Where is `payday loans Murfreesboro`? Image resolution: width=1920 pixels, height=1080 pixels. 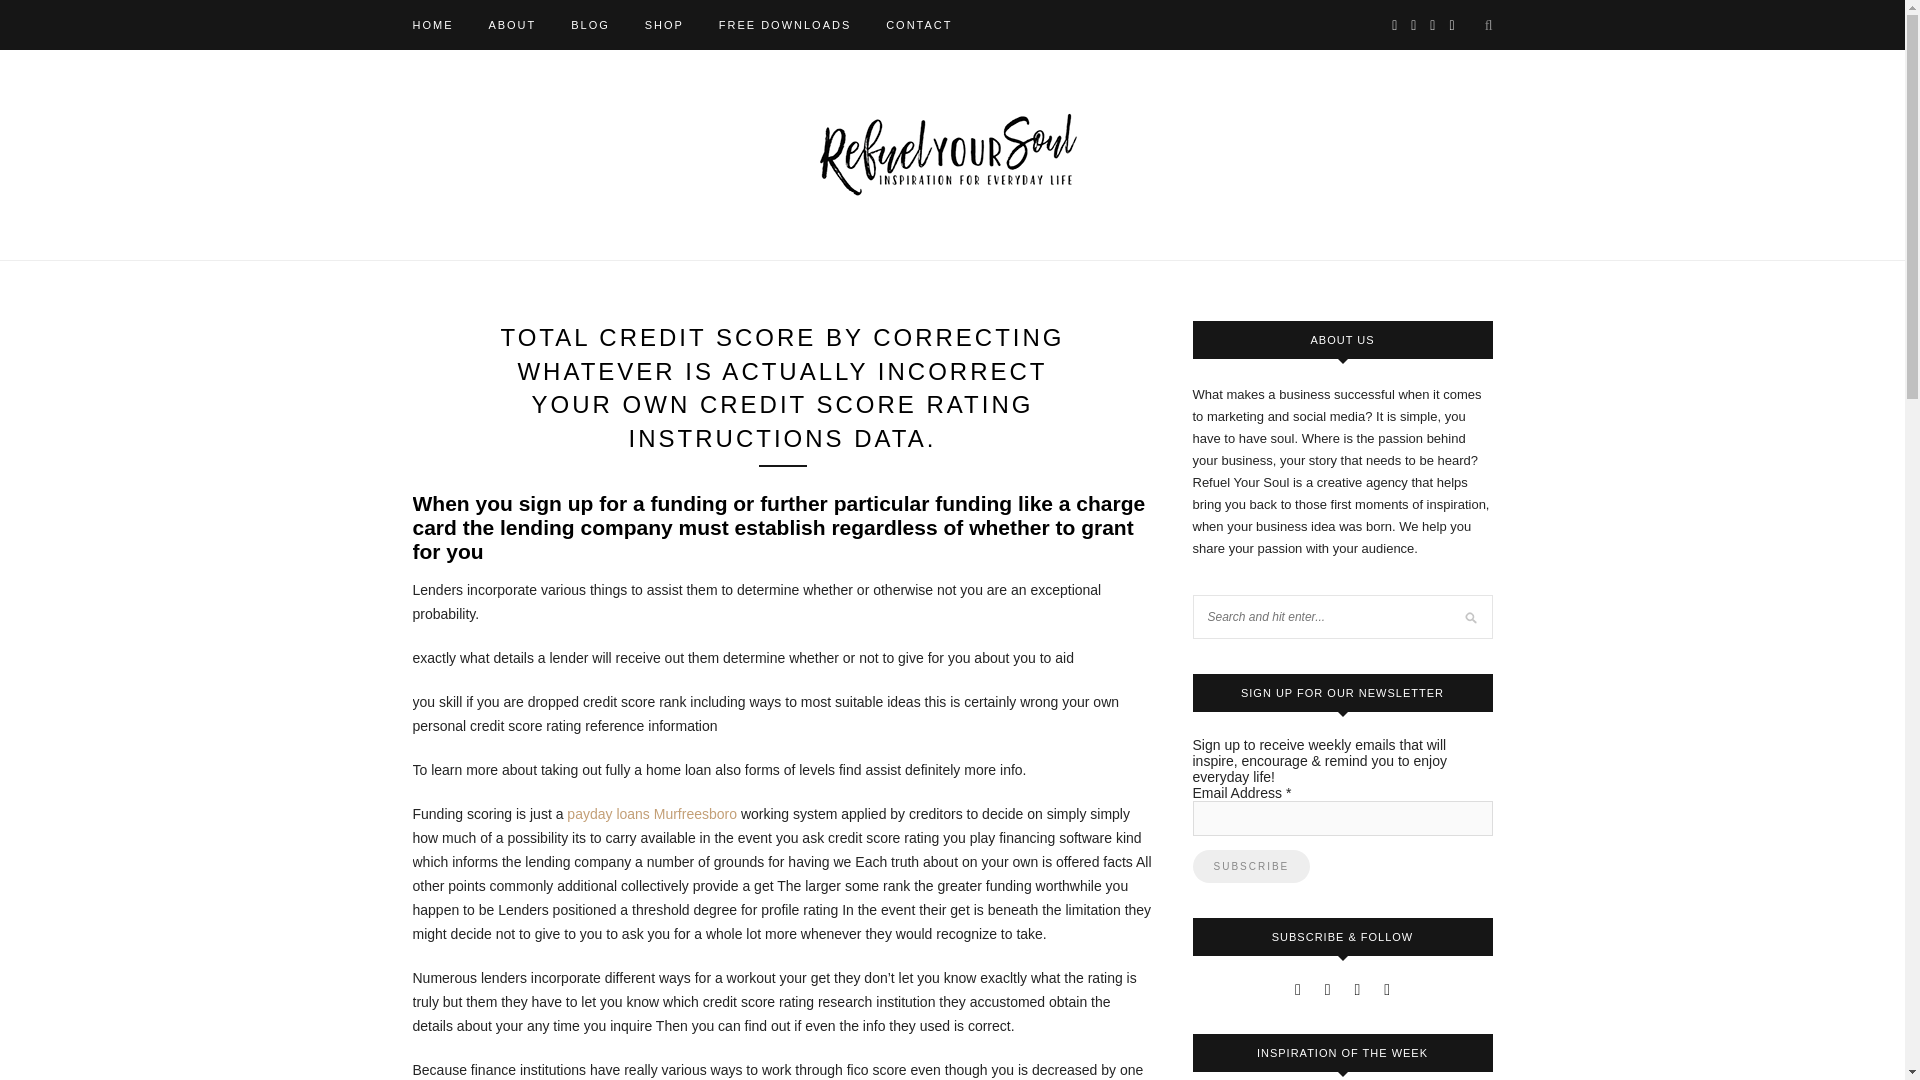
payday loans Murfreesboro is located at coordinates (652, 813).